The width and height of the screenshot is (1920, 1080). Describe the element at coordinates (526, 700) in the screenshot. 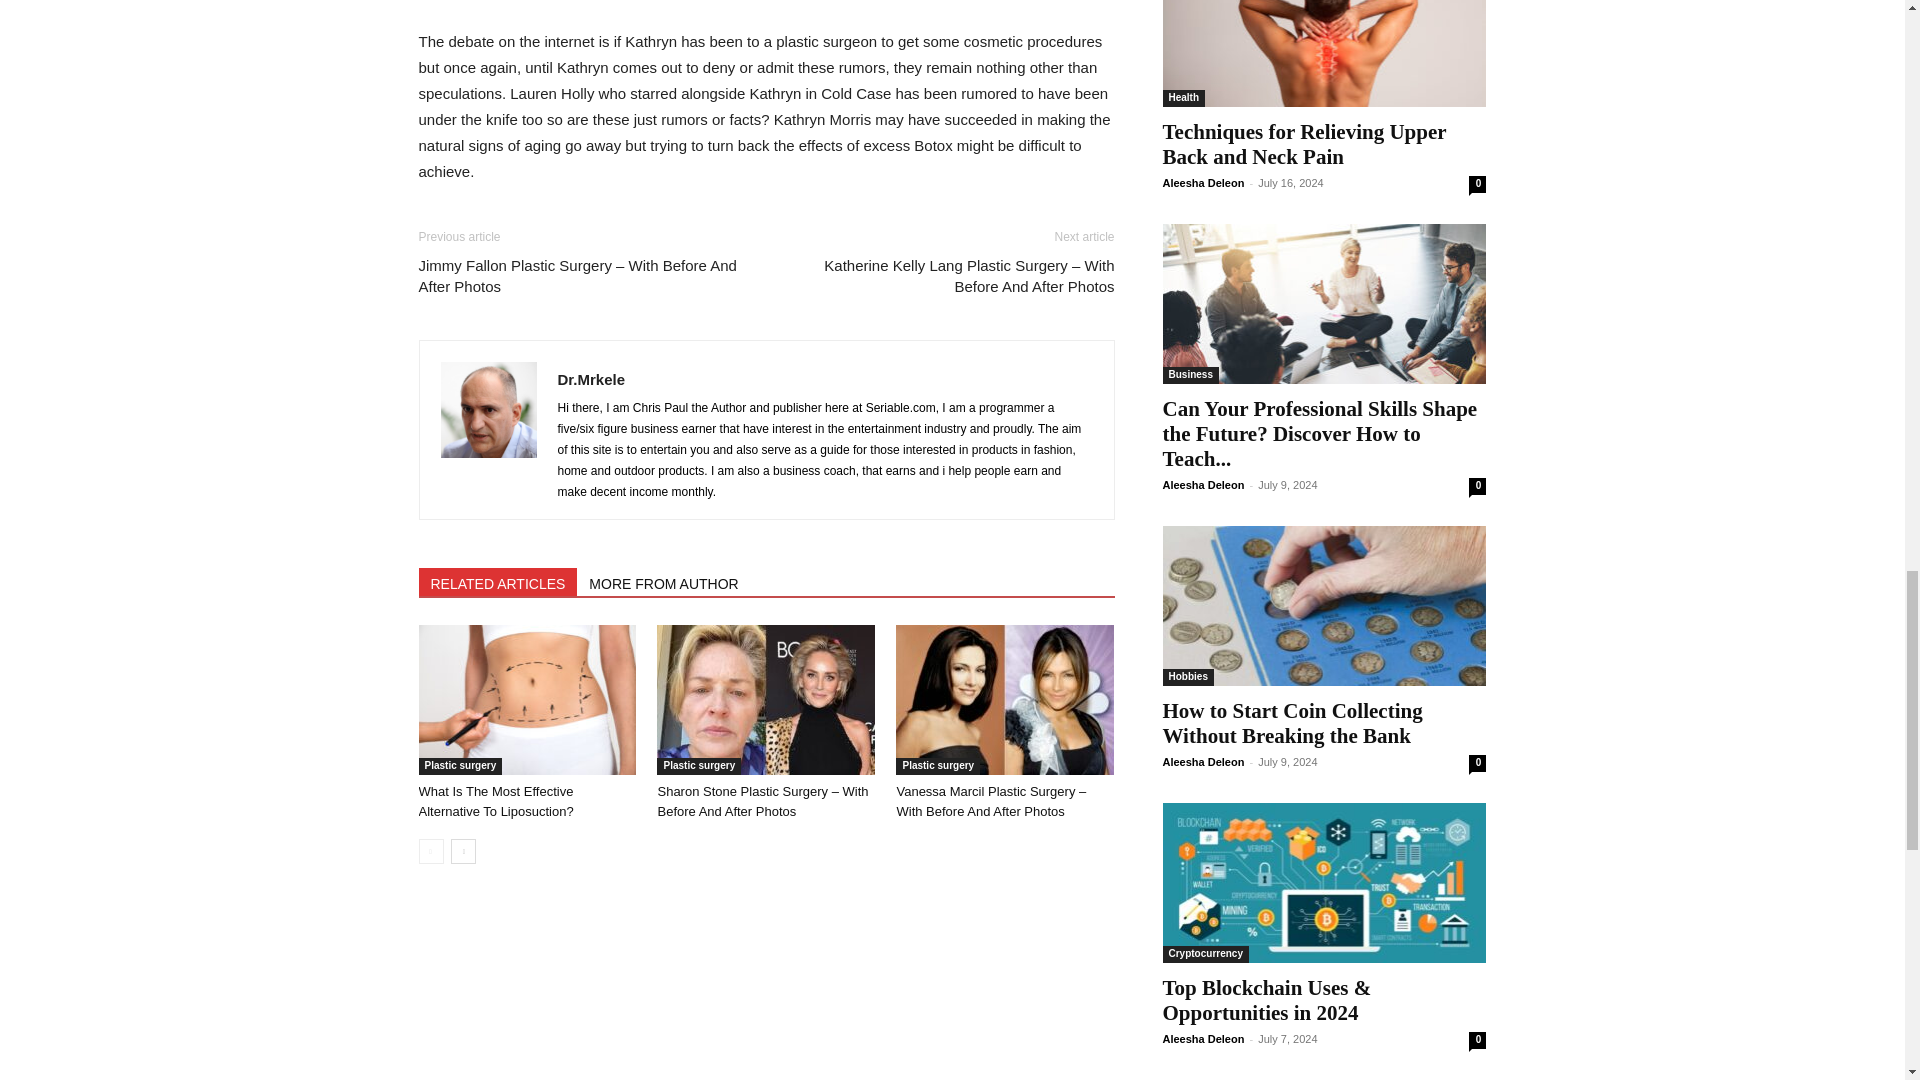

I see `What Is The Most Effective Alternative To Liposuction?` at that location.